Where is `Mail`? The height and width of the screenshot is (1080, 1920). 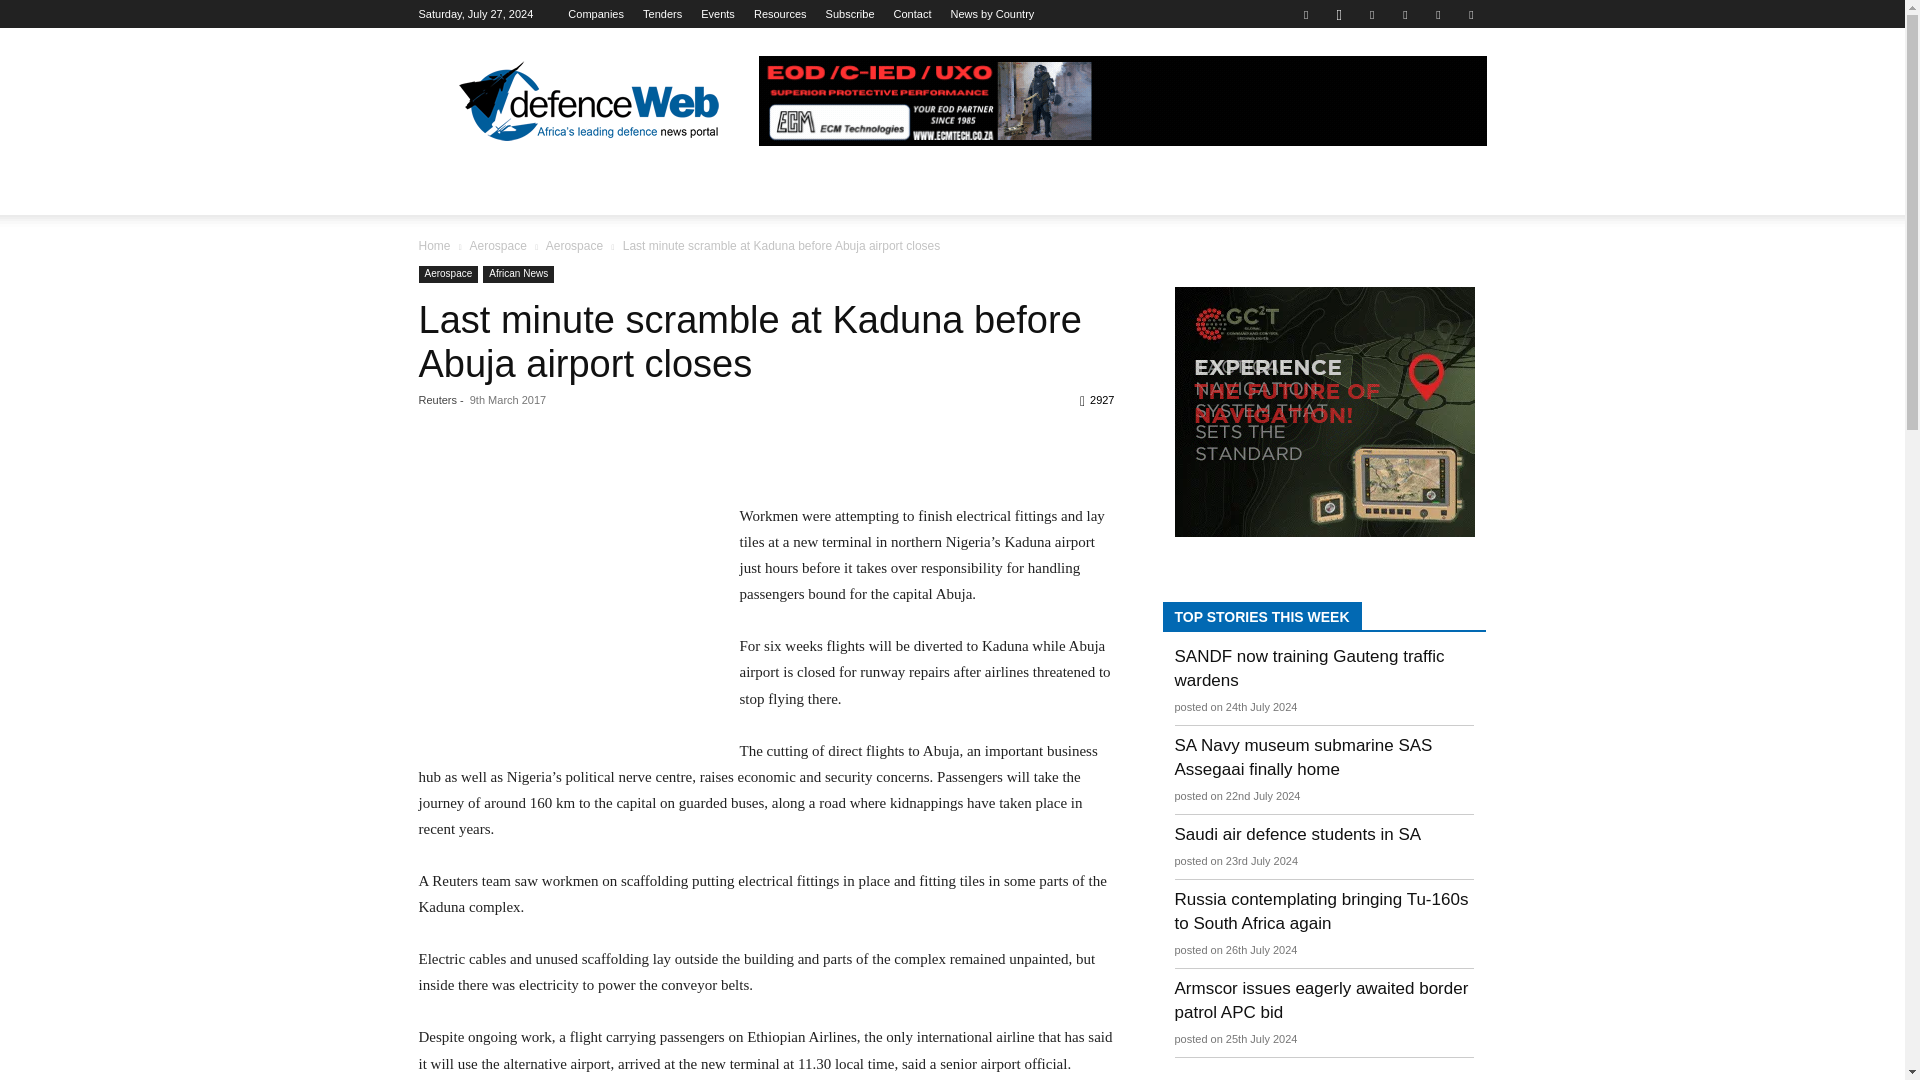 Mail is located at coordinates (1405, 14).